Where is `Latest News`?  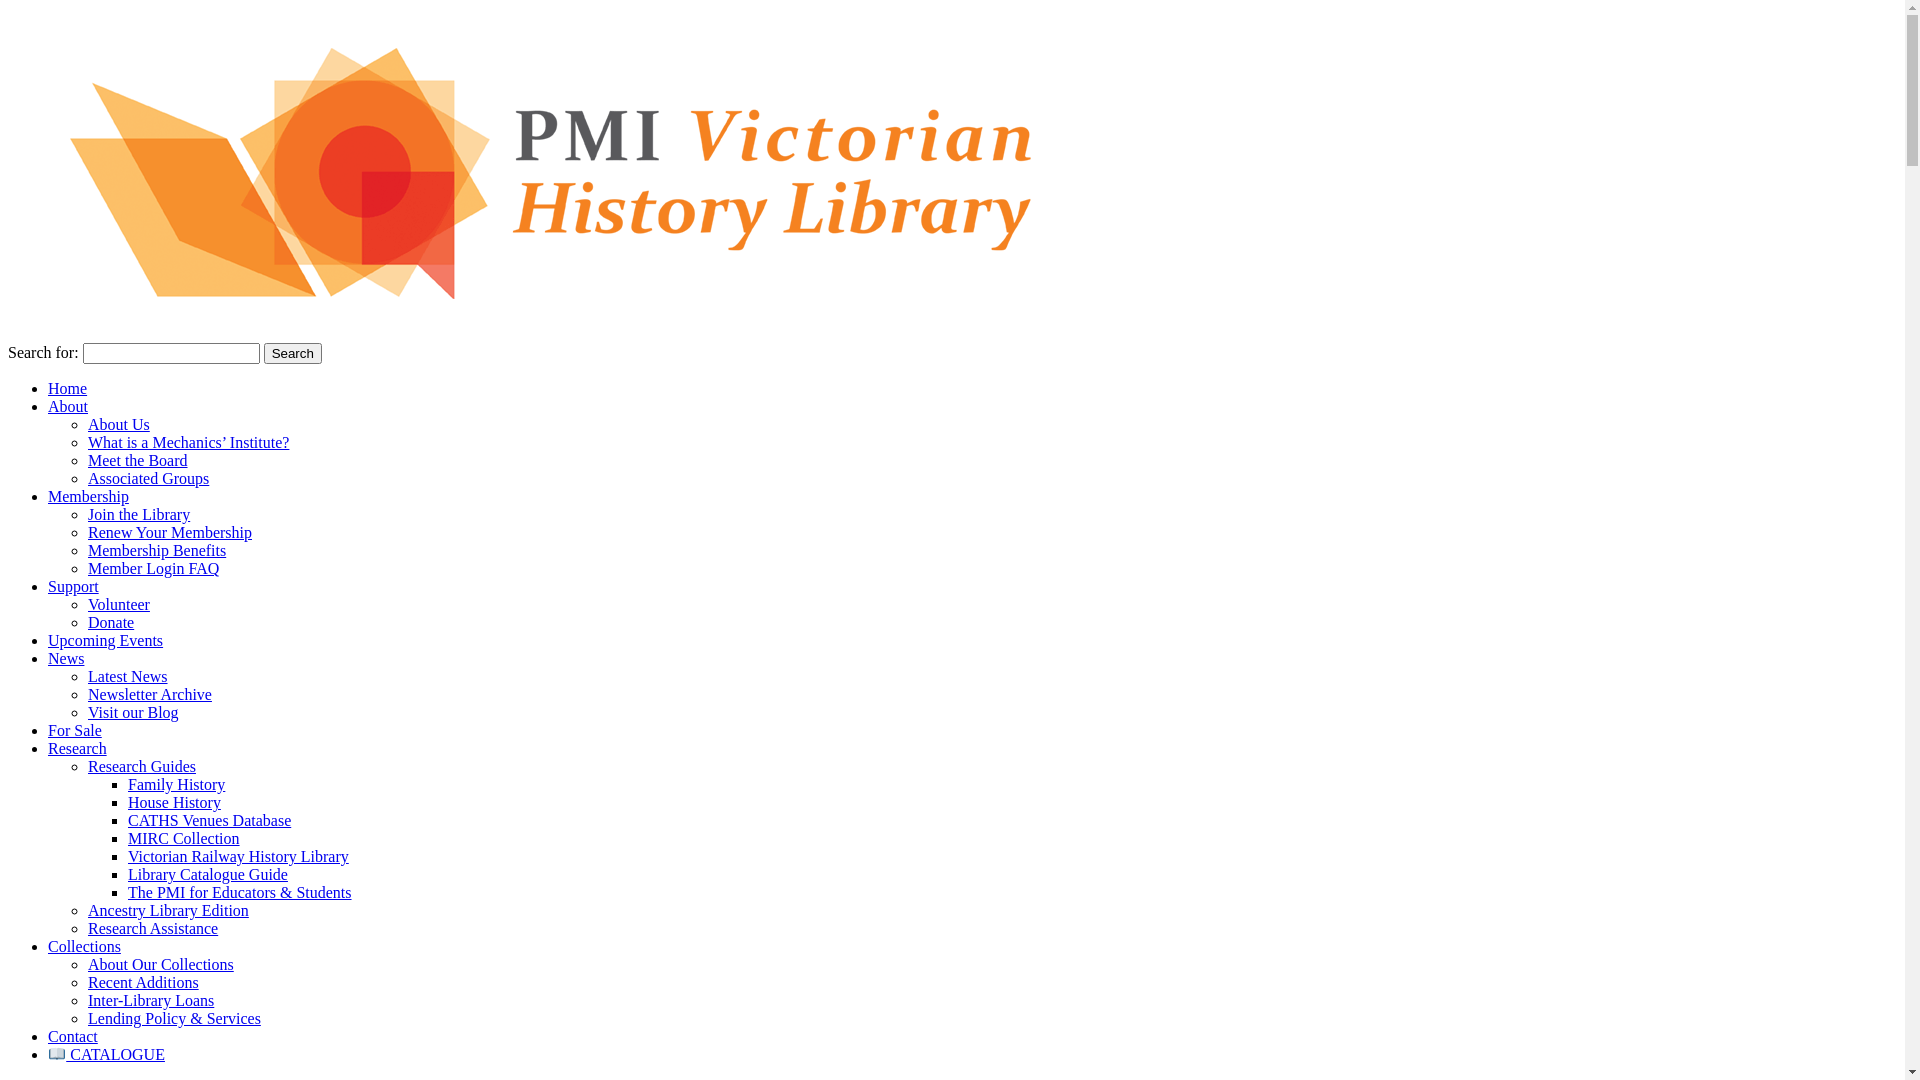
Latest News is located at coordinates (128, 676).